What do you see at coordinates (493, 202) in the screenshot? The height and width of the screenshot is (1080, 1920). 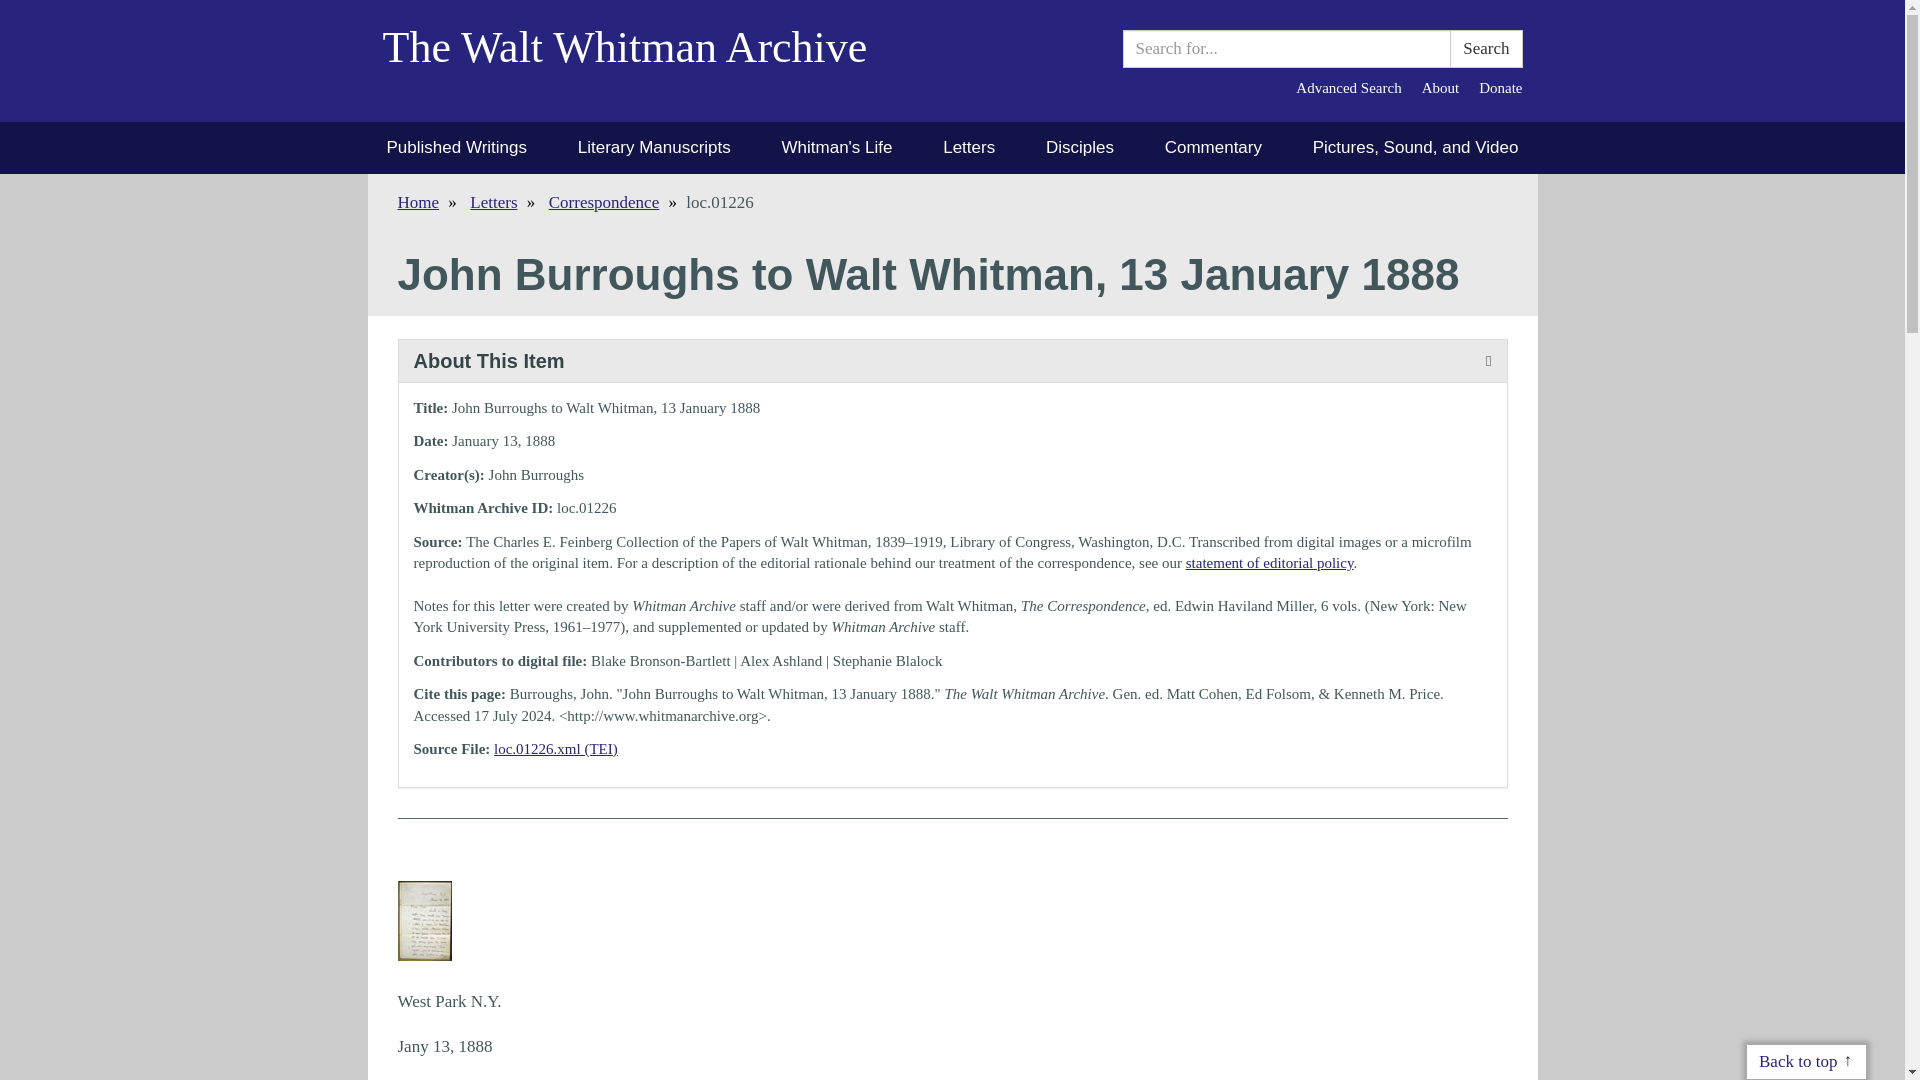 I see `Letters` at bounding box center [493, 202].